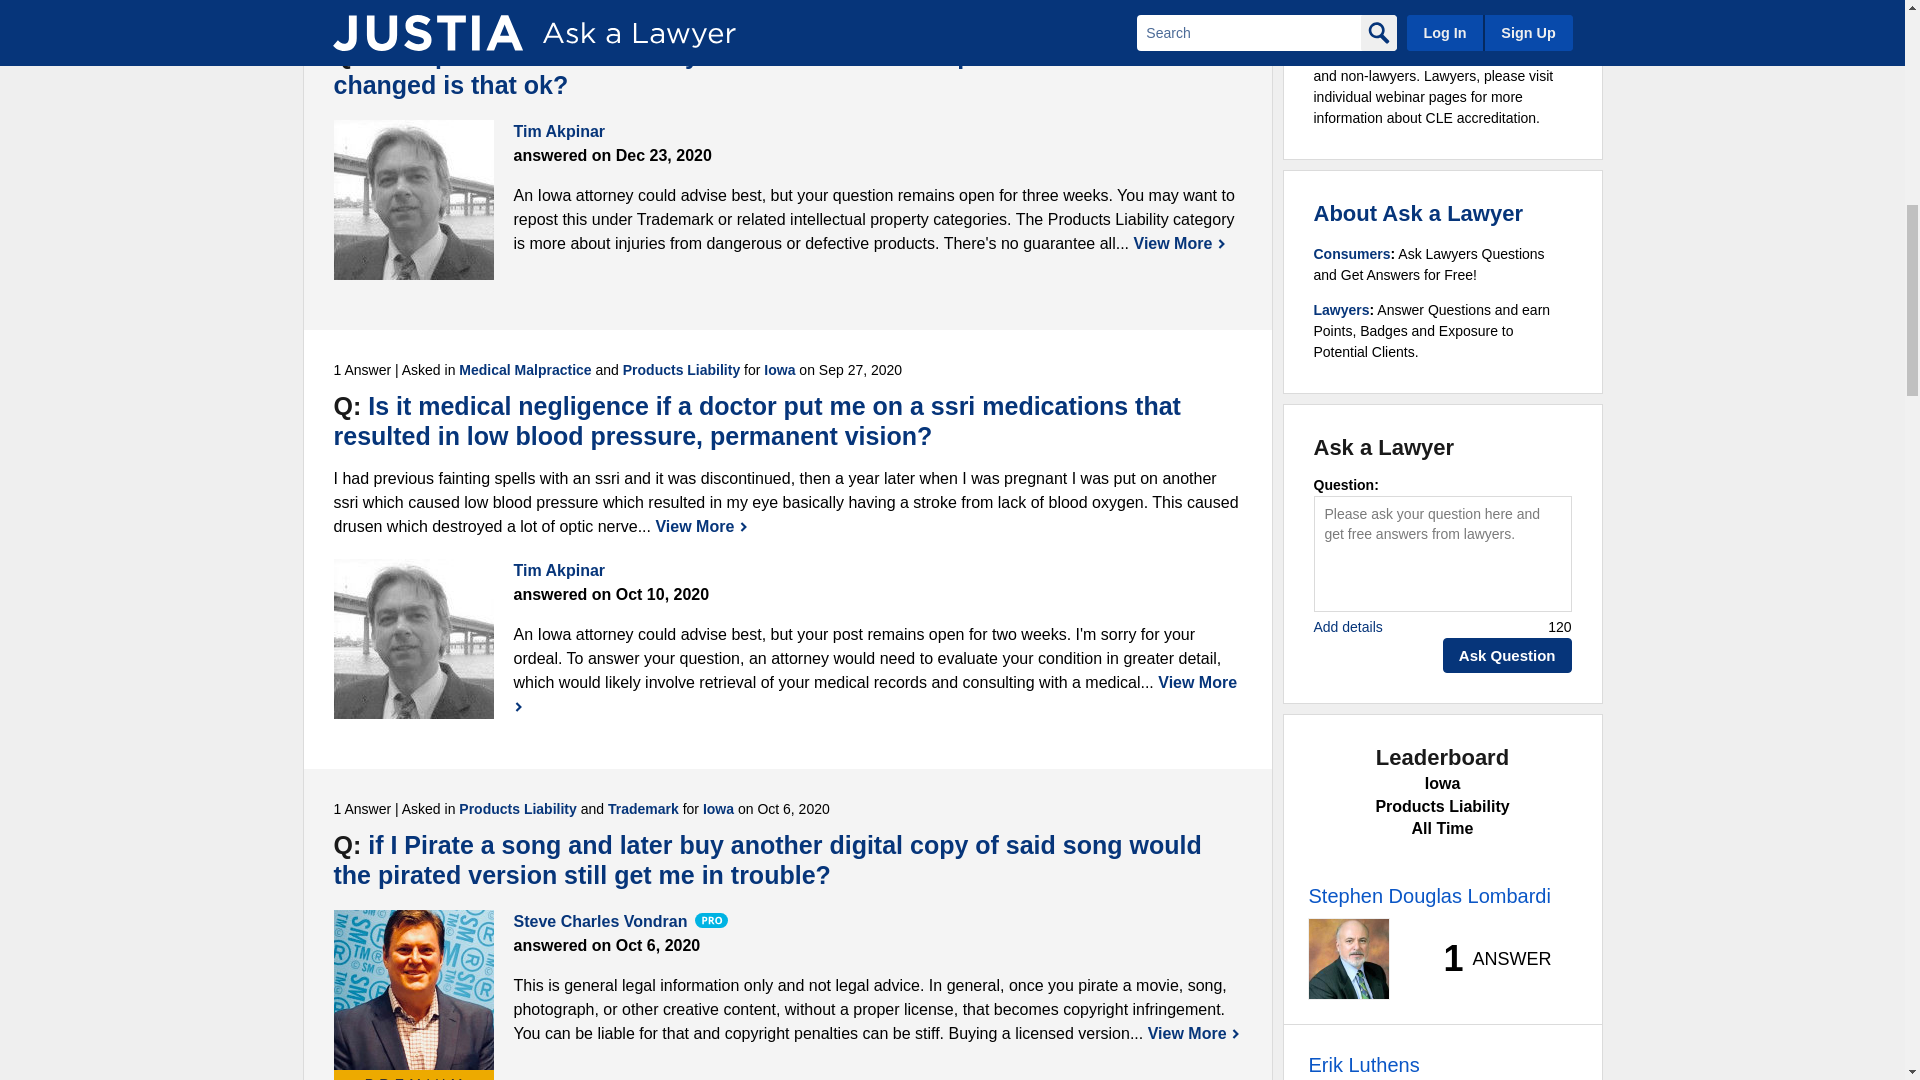 The height and width of the screenshot is (1080, 1920). I want to click on Ask a Lawyer - Leaderboard - Lawyer Name, so click(1428, 896).